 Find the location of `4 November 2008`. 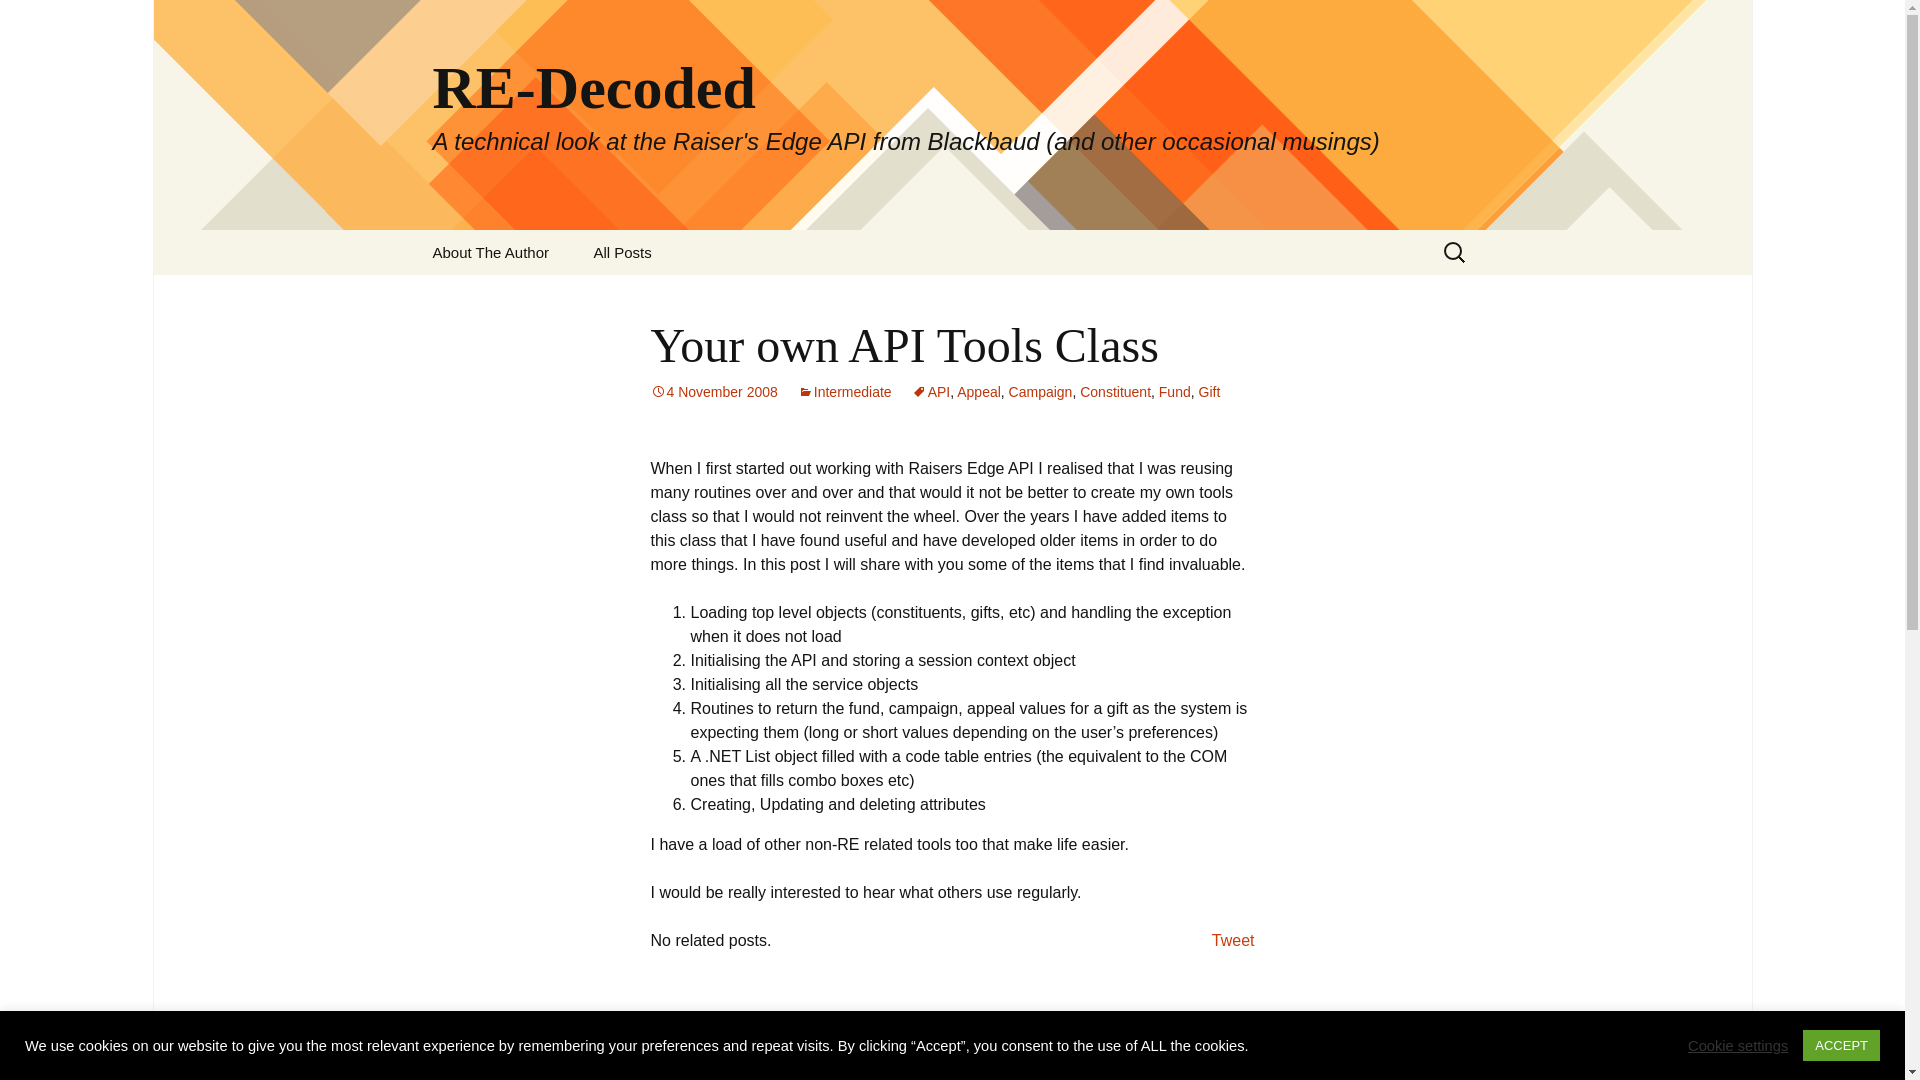

4 November 2008 is located at coordinates (714, 392).